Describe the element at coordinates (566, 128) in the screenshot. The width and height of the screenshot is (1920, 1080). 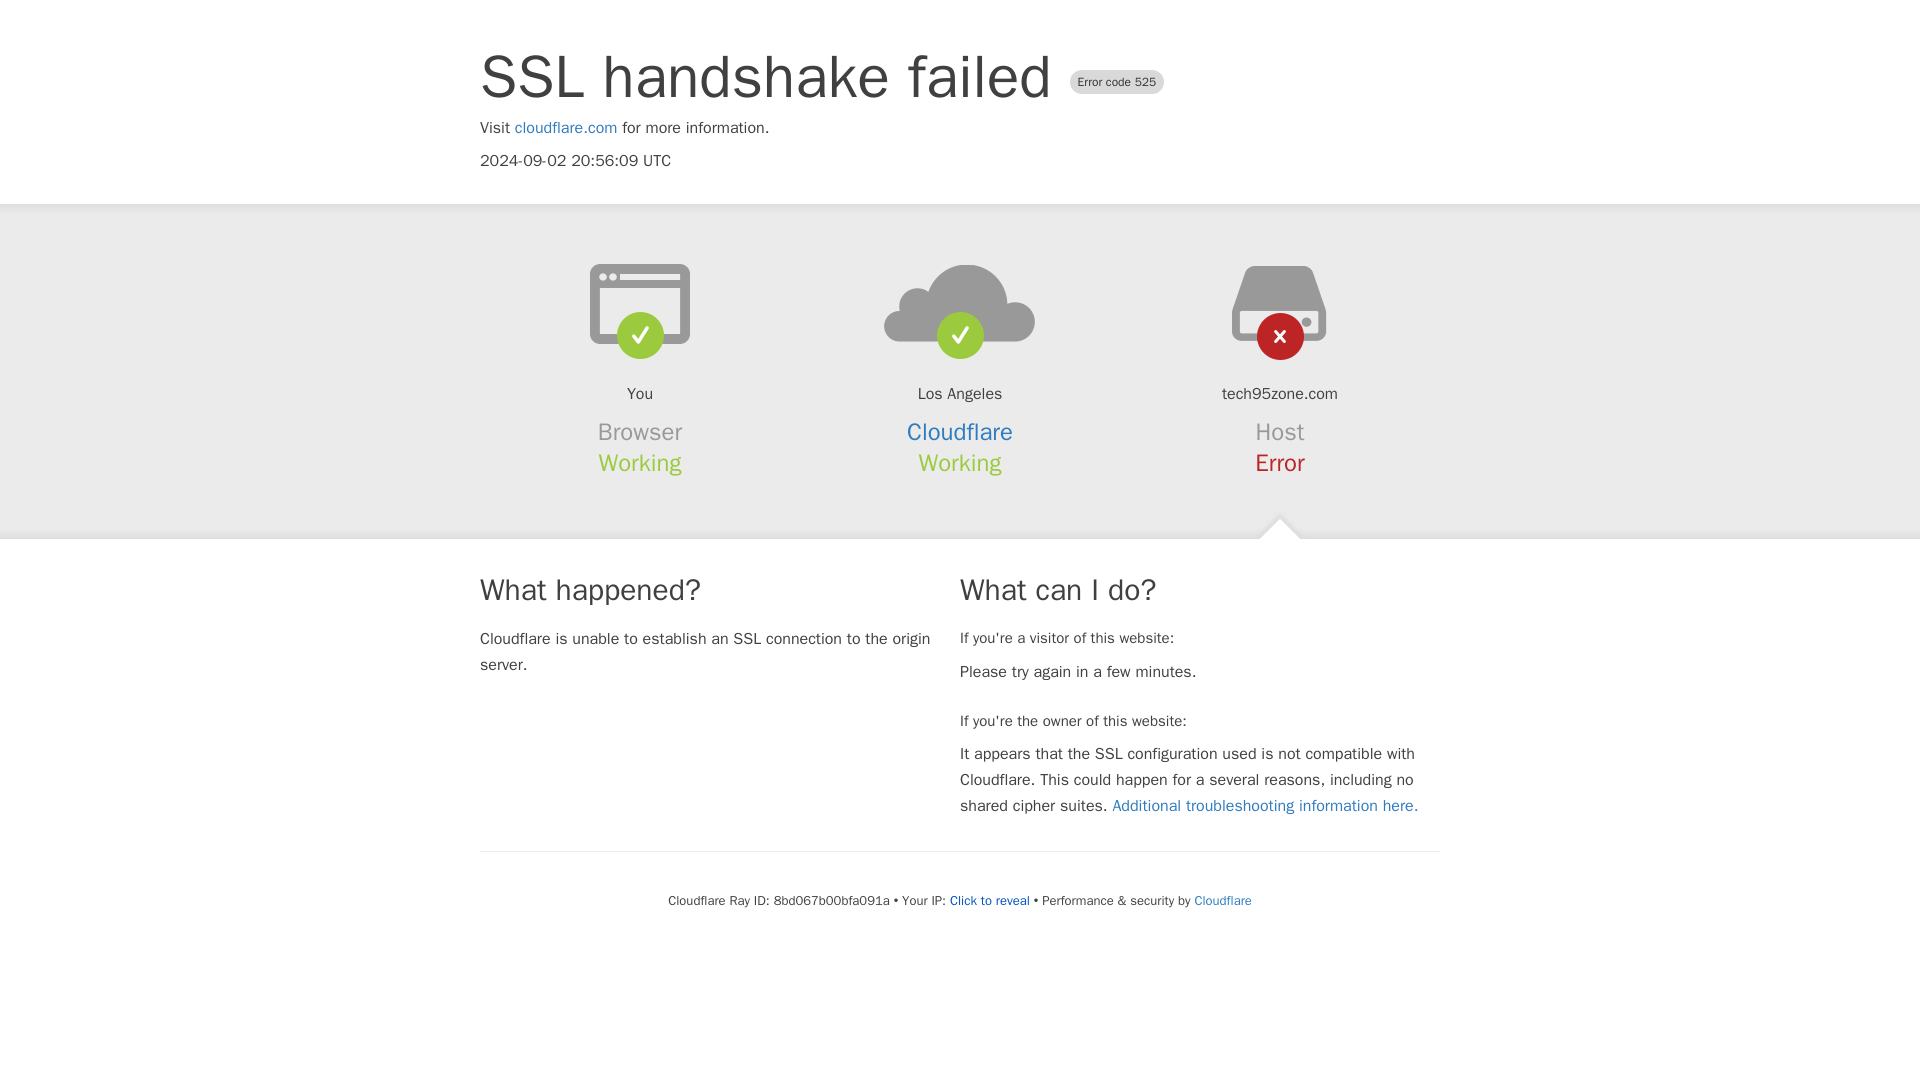
I see `cloudflare.com` at that location.